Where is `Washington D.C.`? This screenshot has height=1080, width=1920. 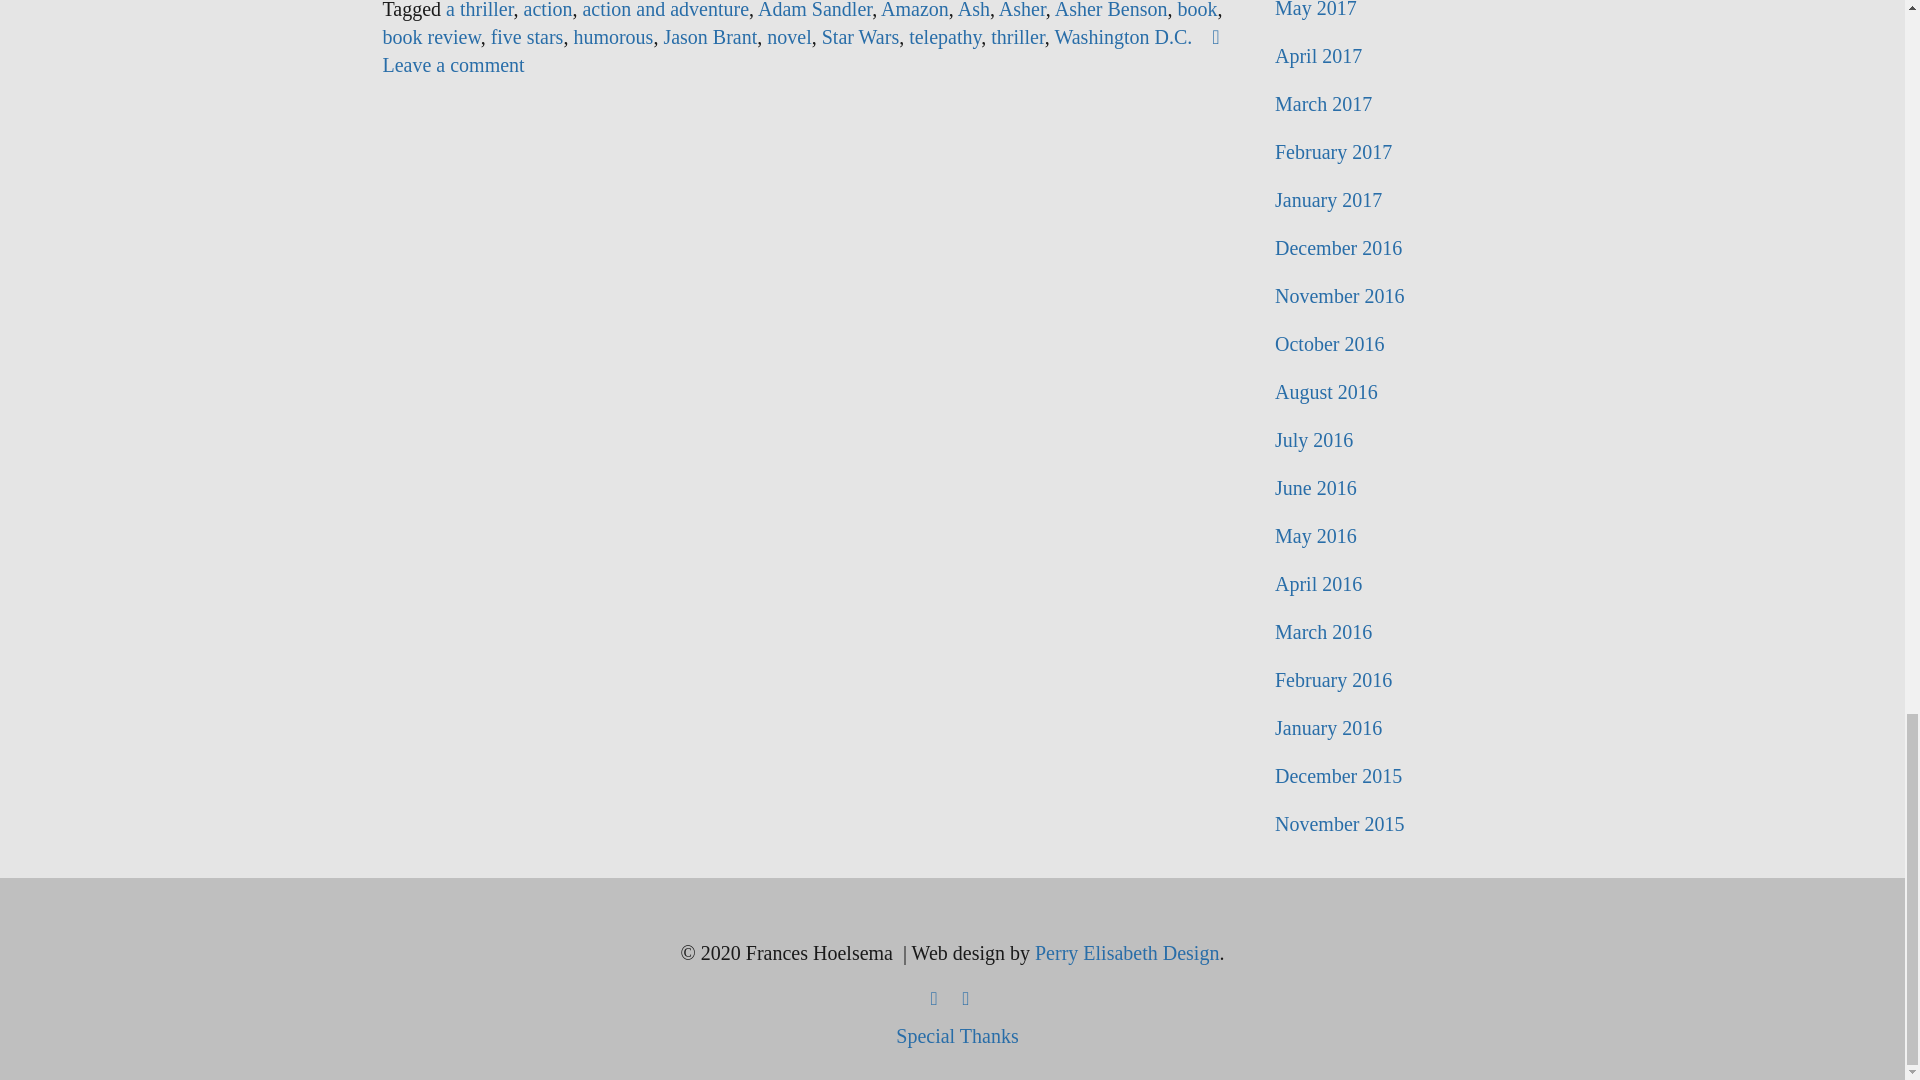
Washington D.C. is located at coordinates (1123, 36).